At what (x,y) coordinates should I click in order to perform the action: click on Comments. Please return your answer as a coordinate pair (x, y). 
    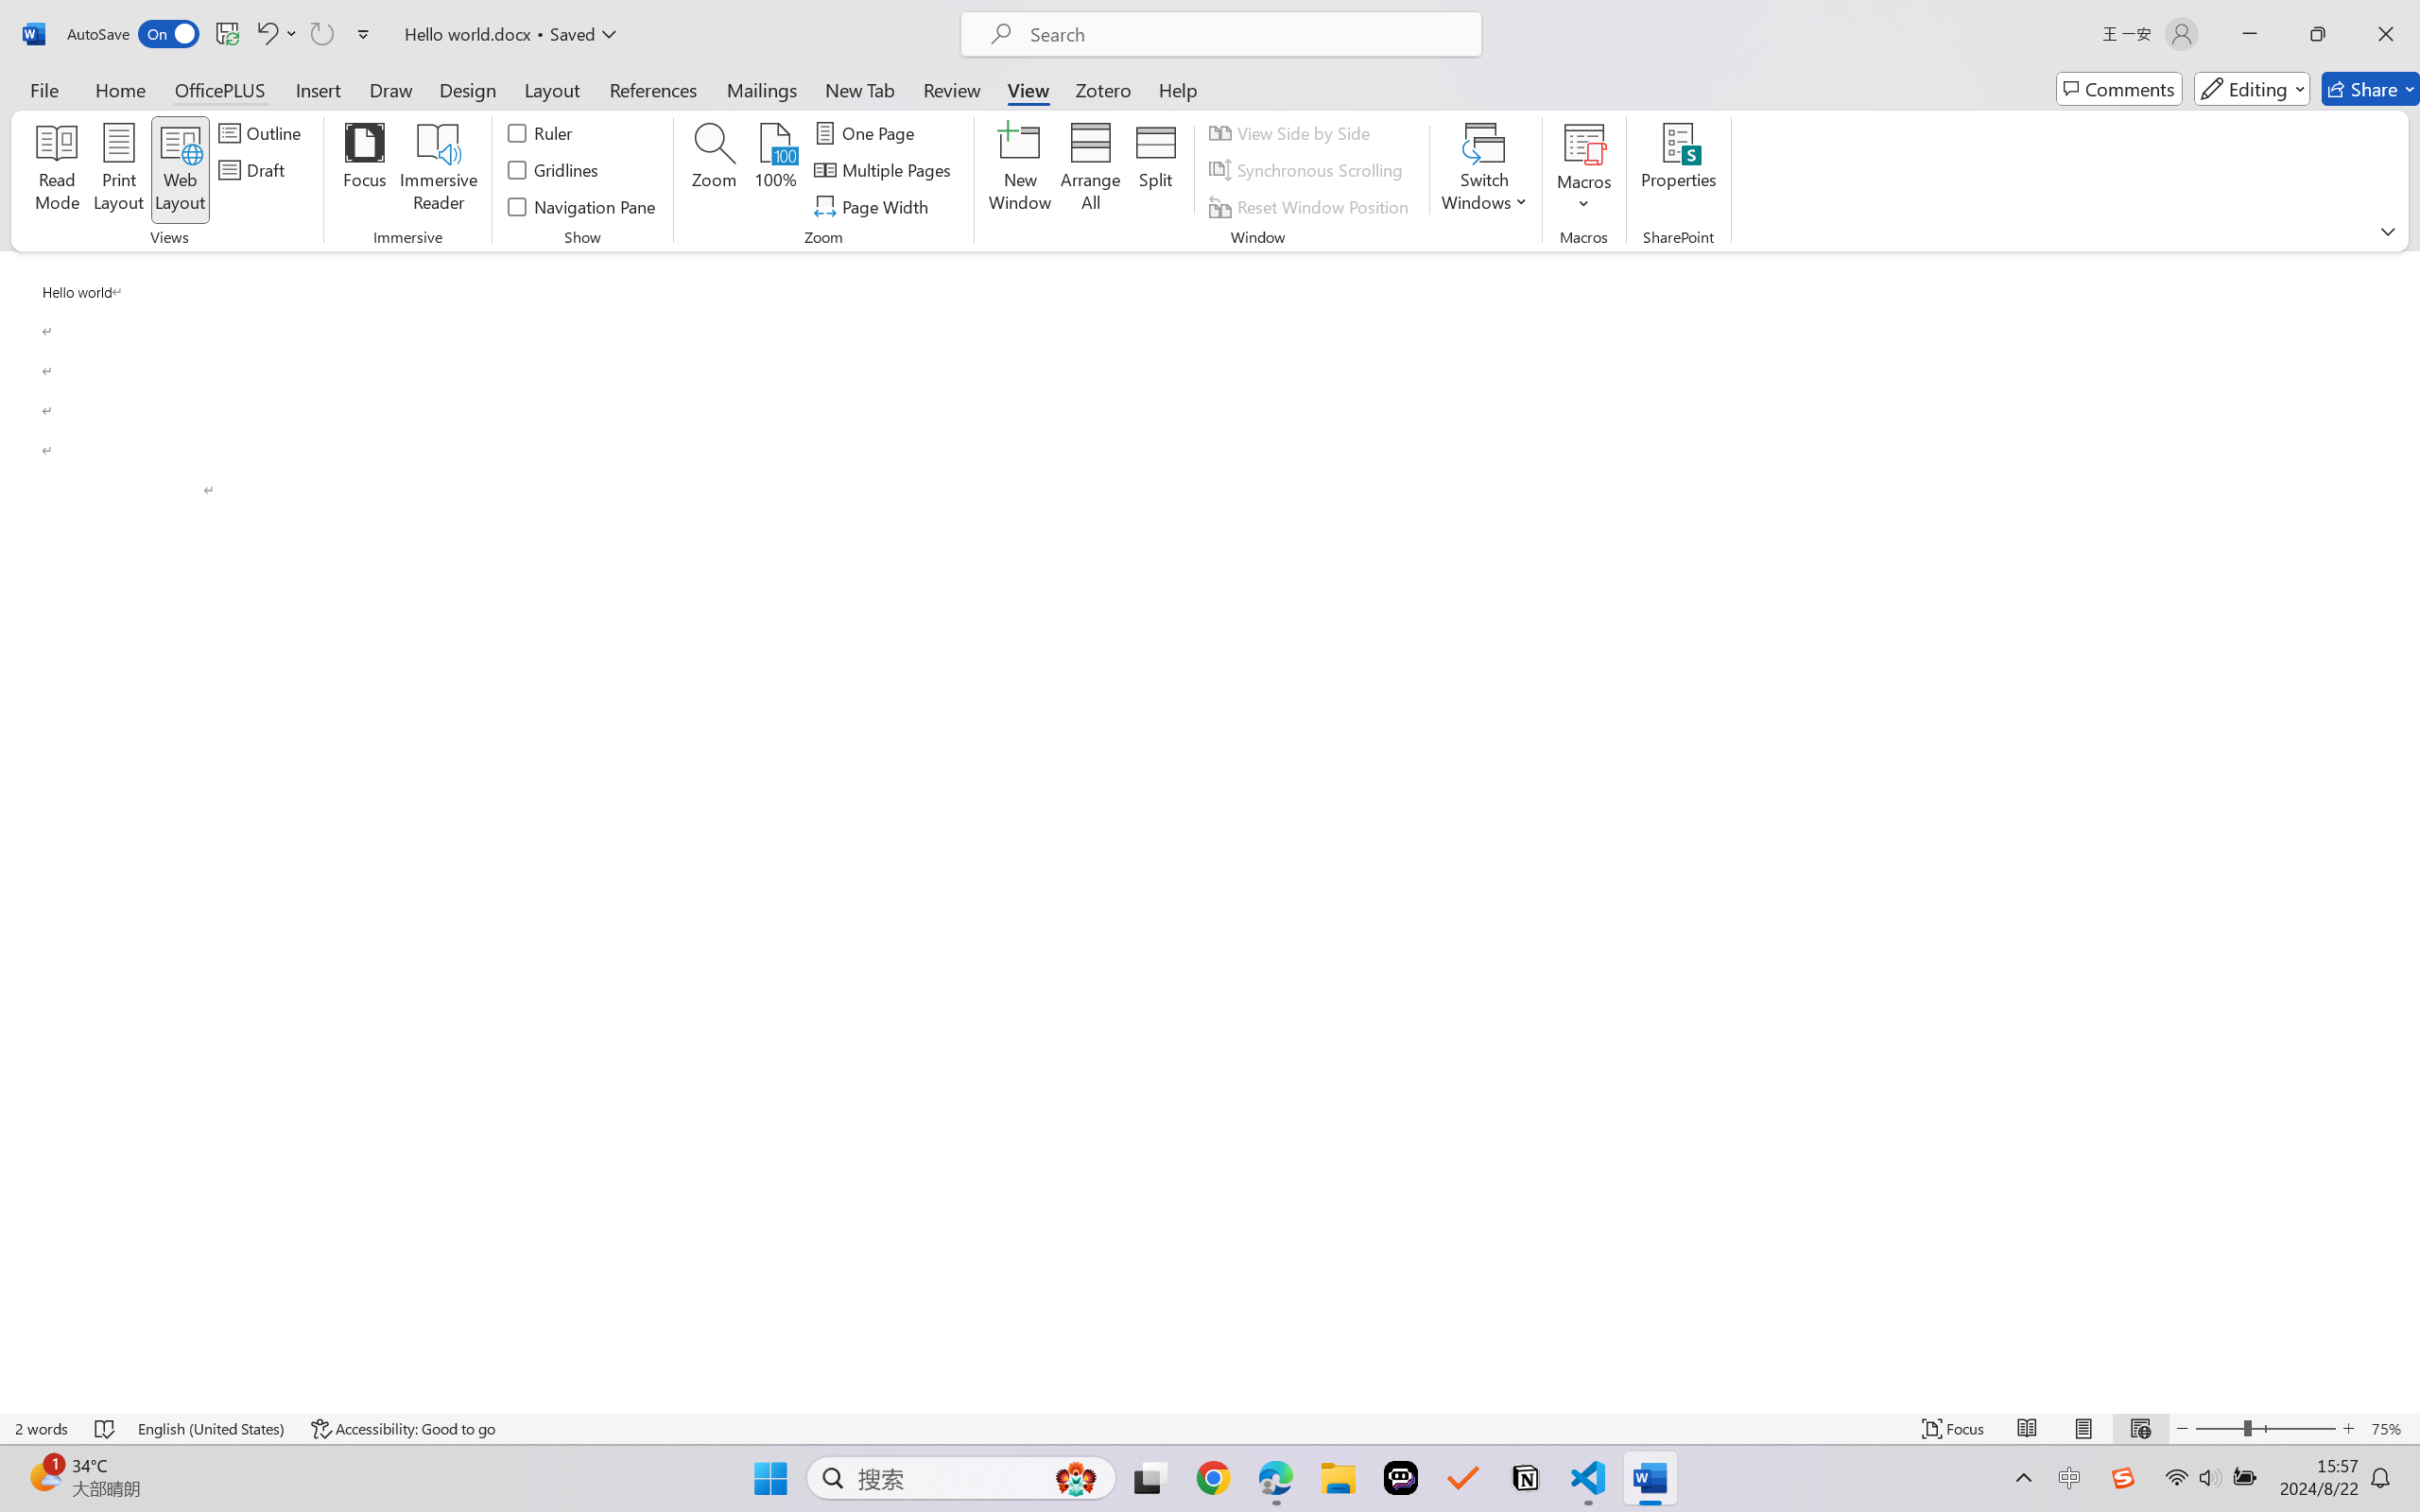
    Looking at the image, I should click on (2119, 89).